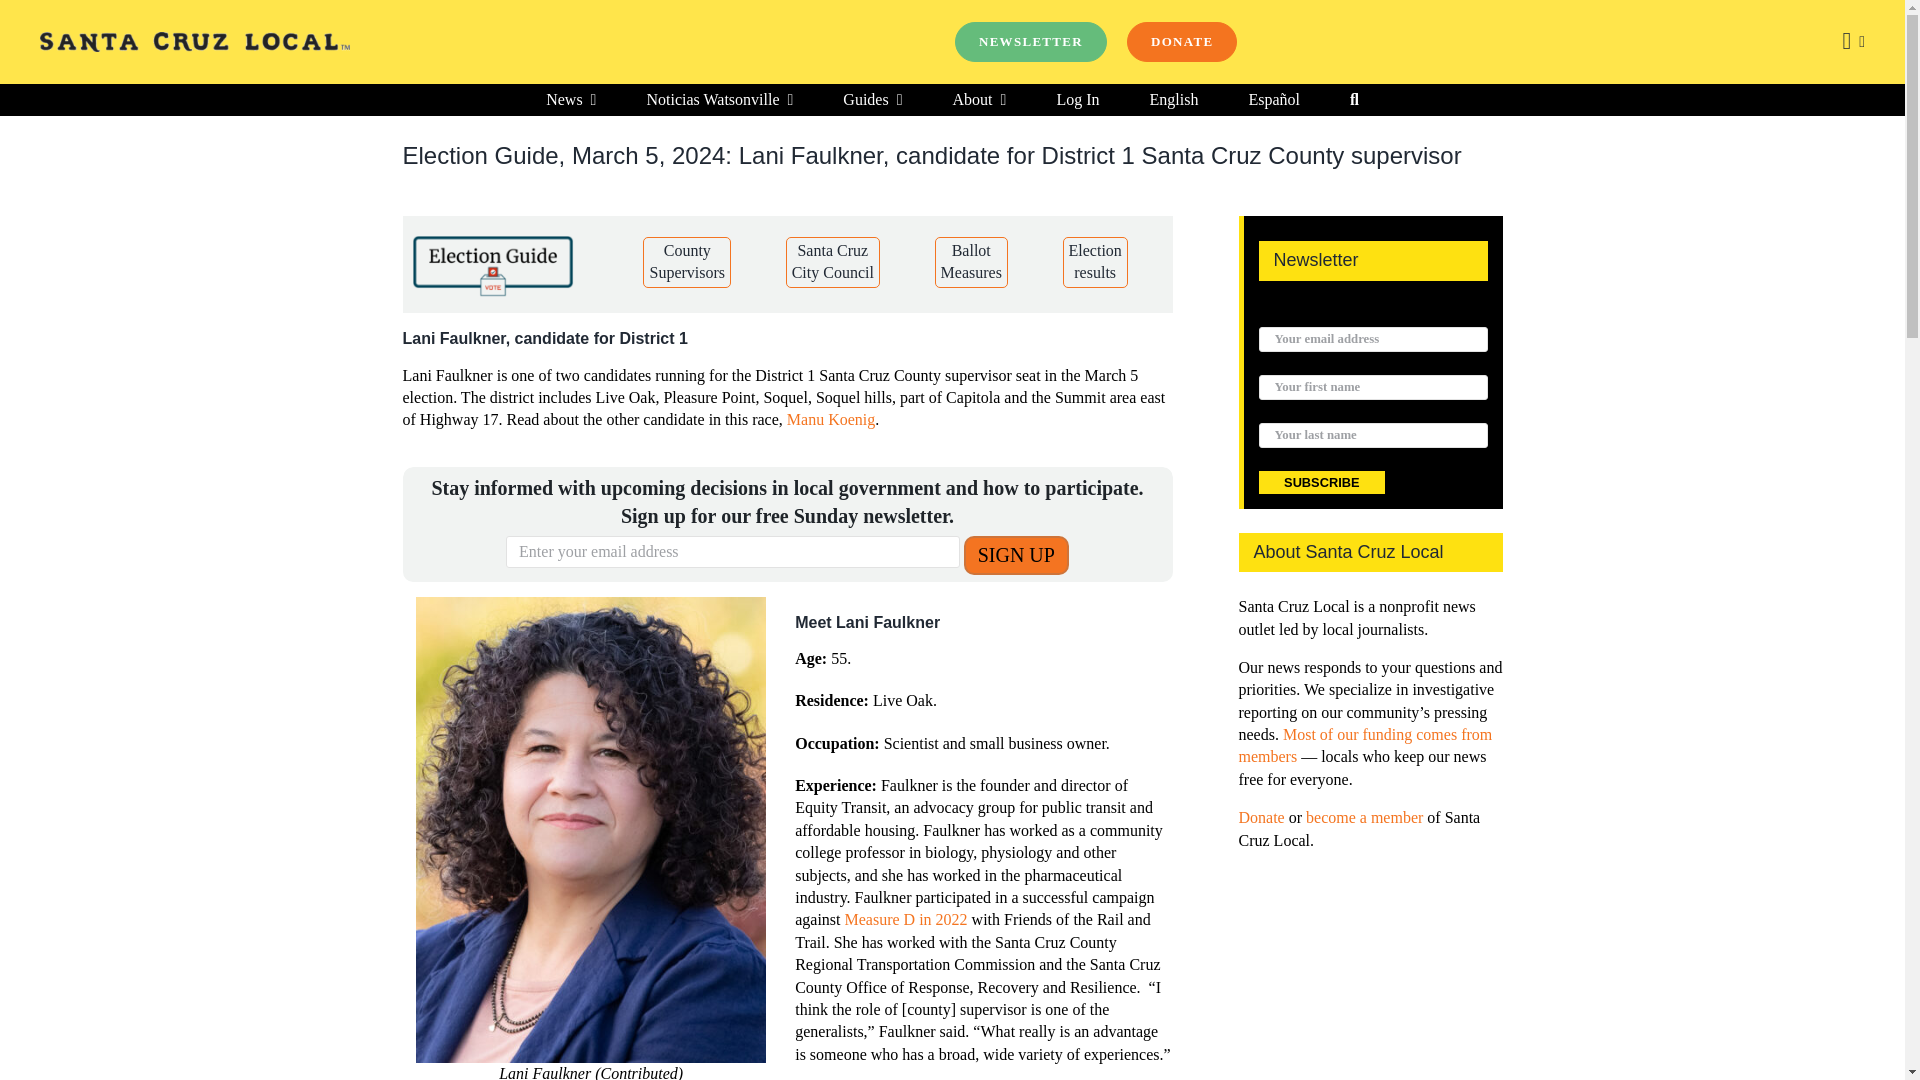  Describe the element at coordinates (570, 100) in the screenshot. I see `News` at that location.